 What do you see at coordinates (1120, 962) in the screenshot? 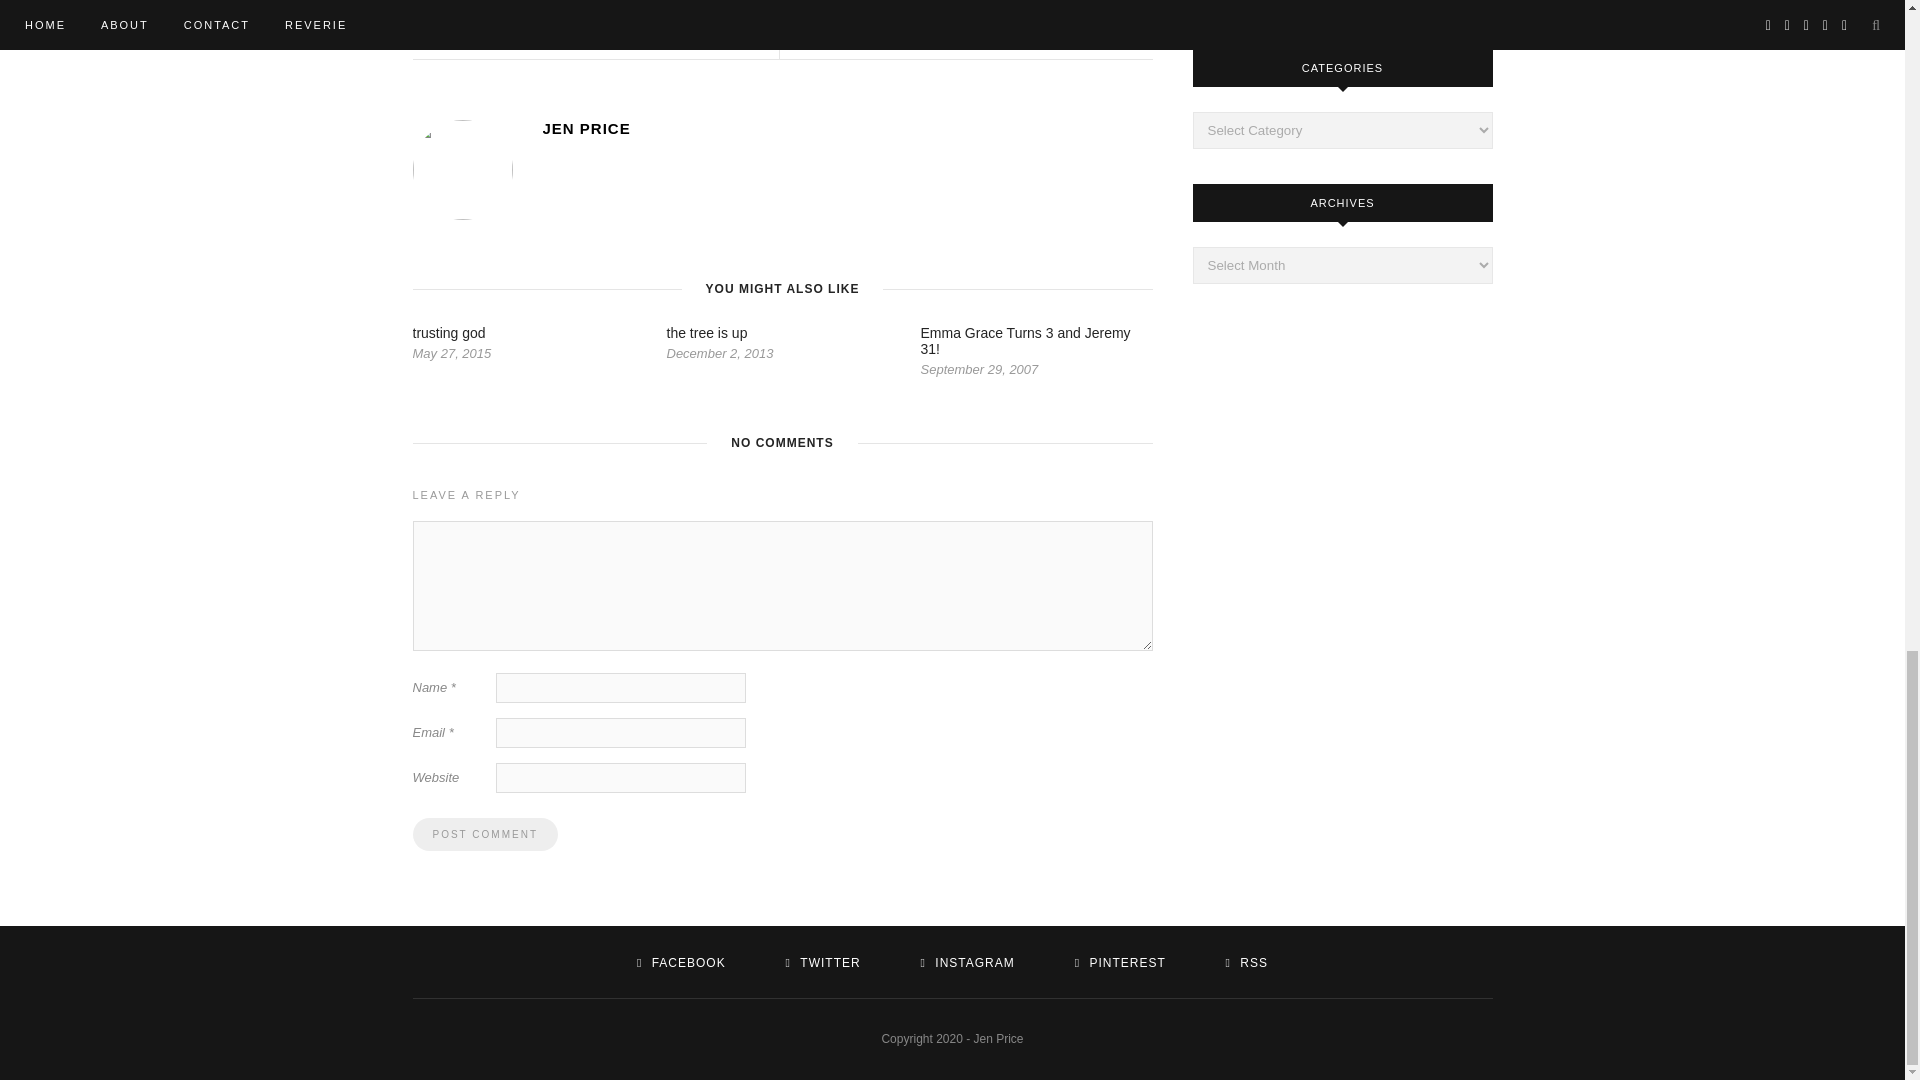
I see `PINTEREST` at bounding box center [1120, 962].